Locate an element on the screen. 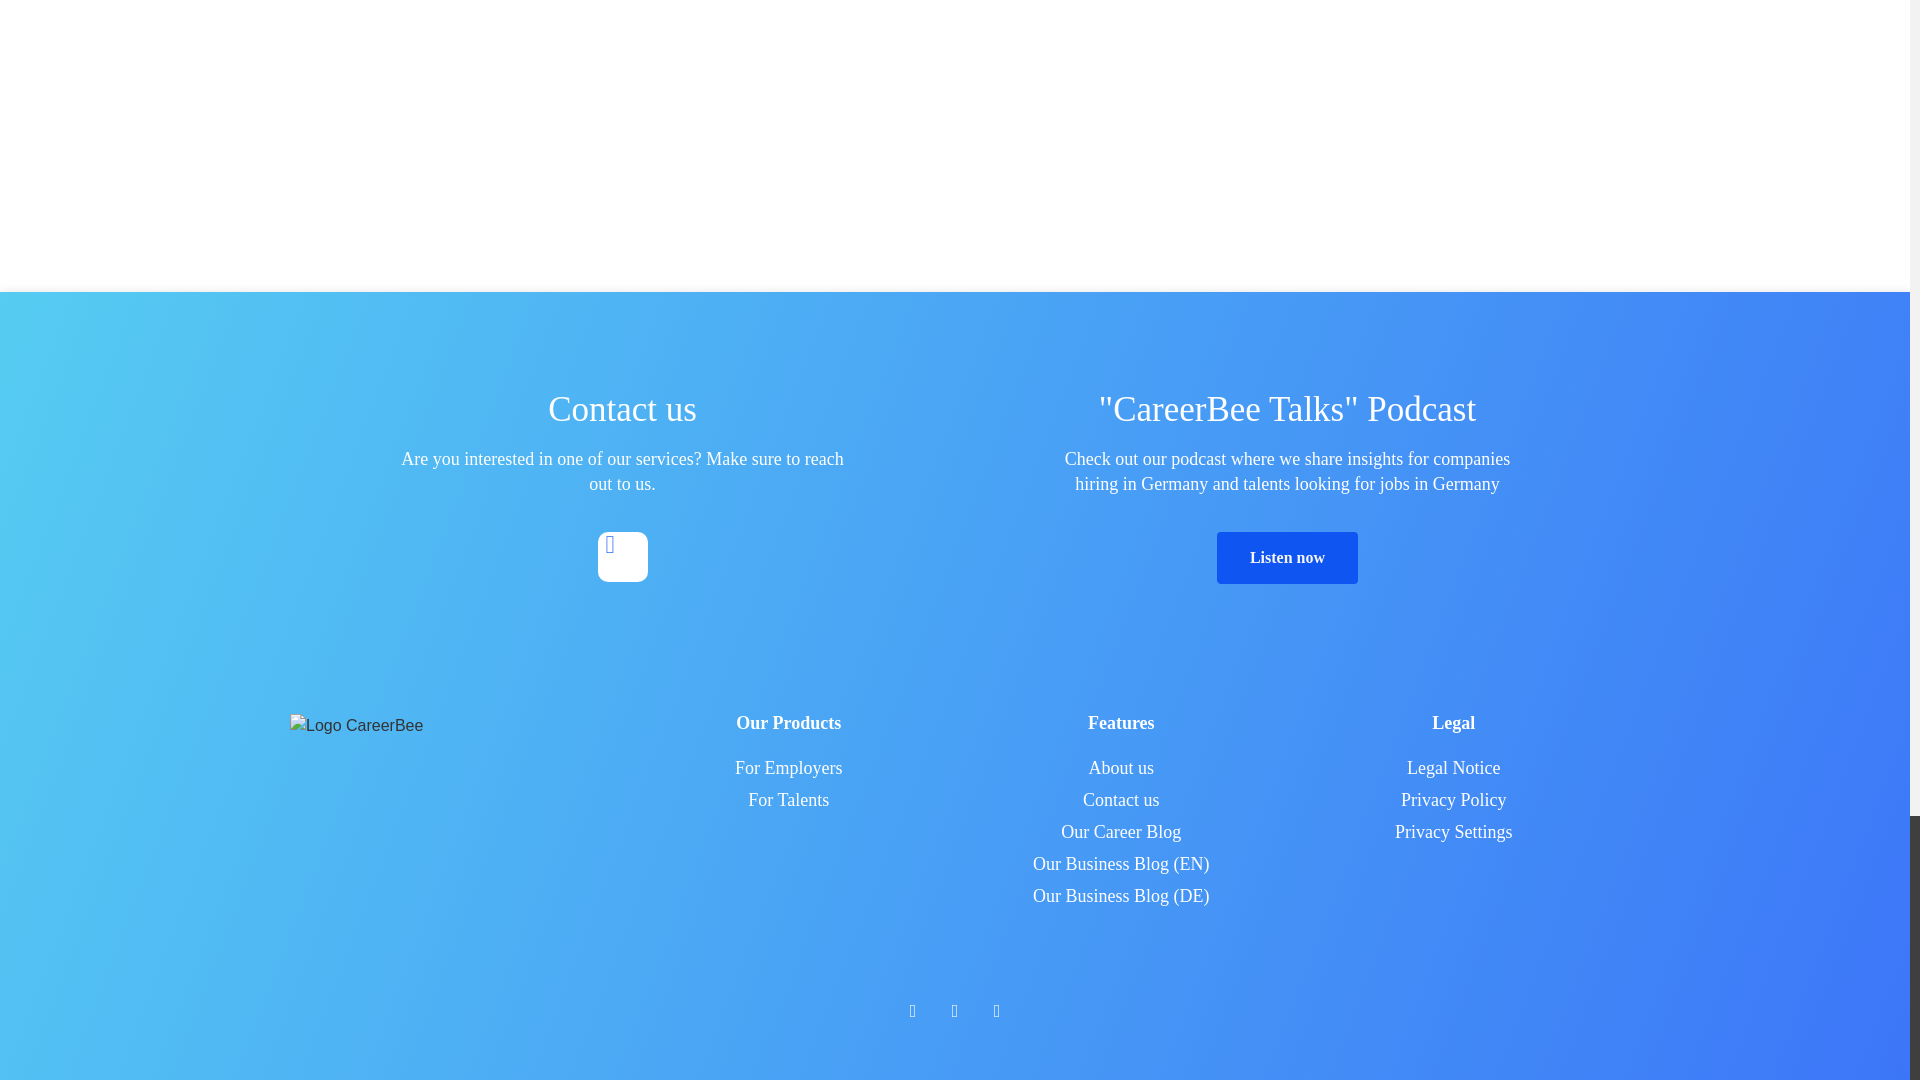  About us is located at coordinates (1121, 768).